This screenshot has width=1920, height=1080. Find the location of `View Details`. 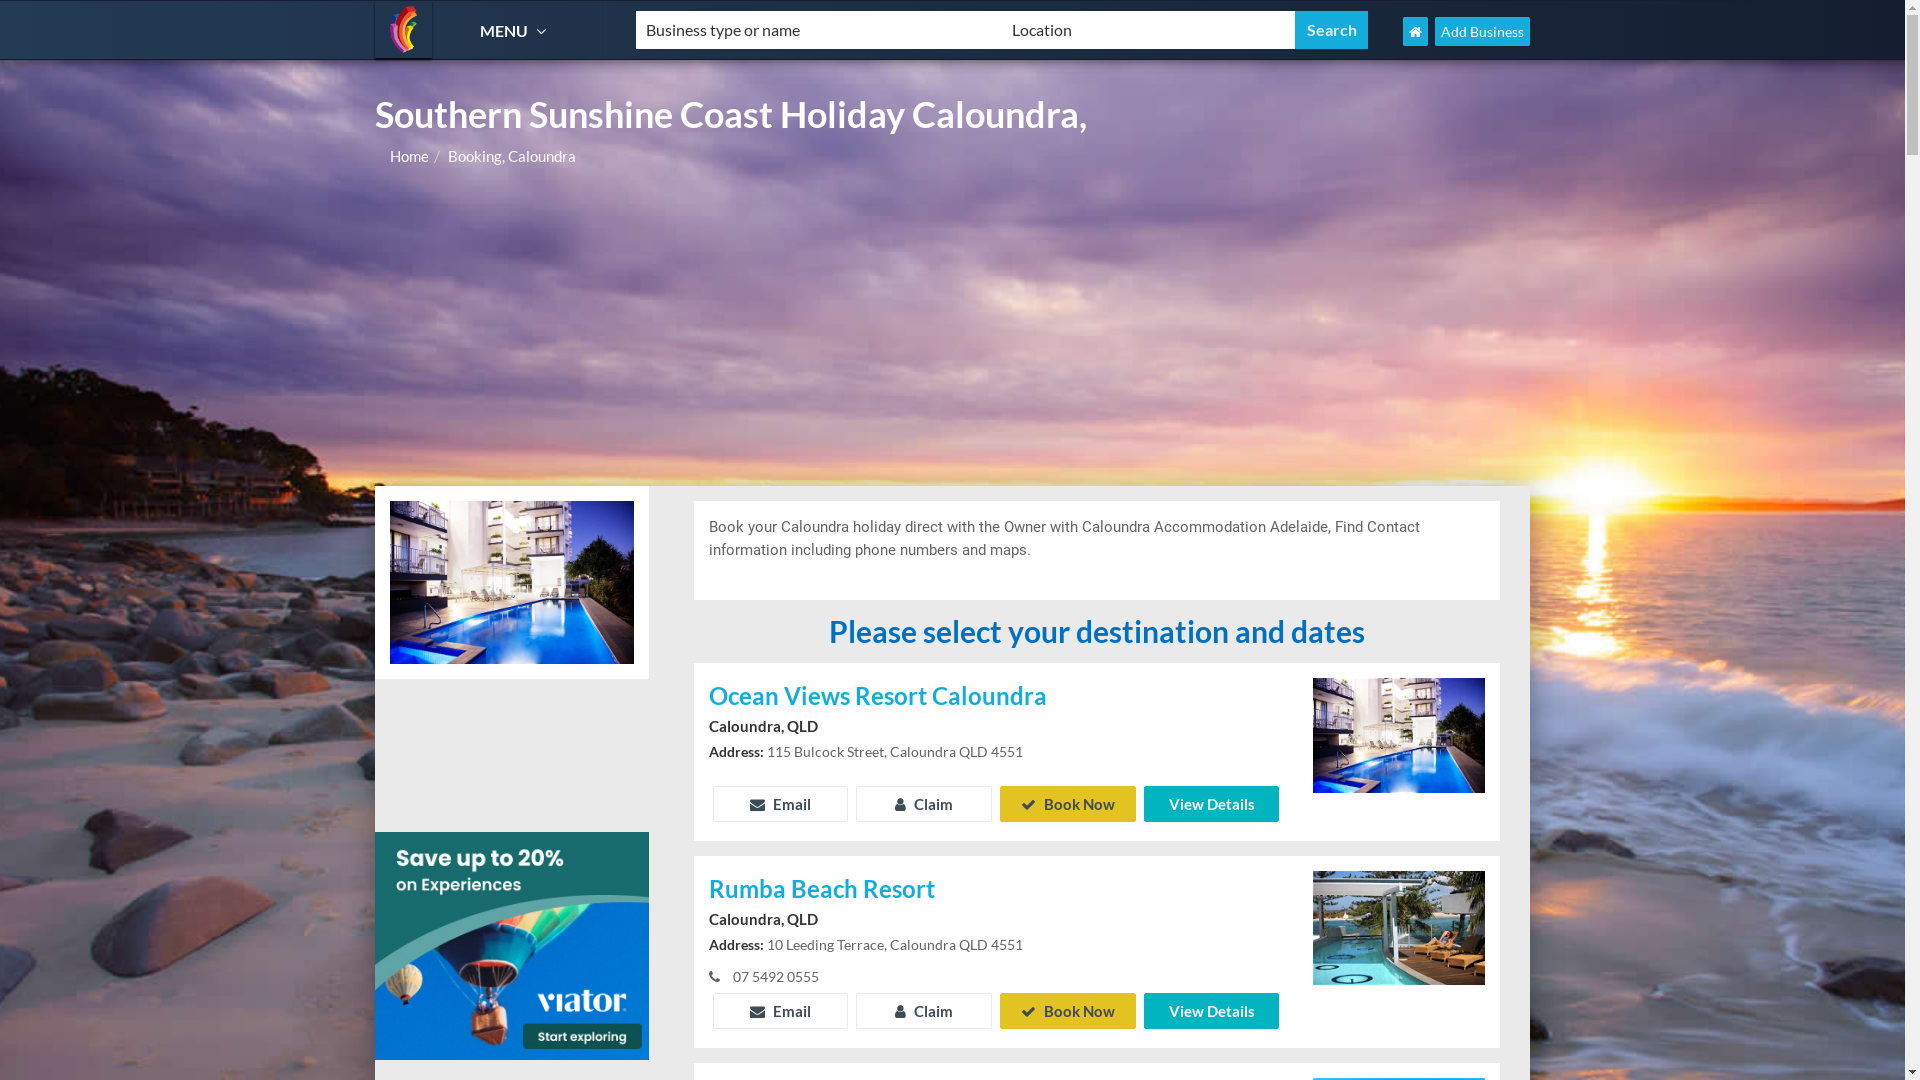

View Details is located at coordinates (1212, 1011).